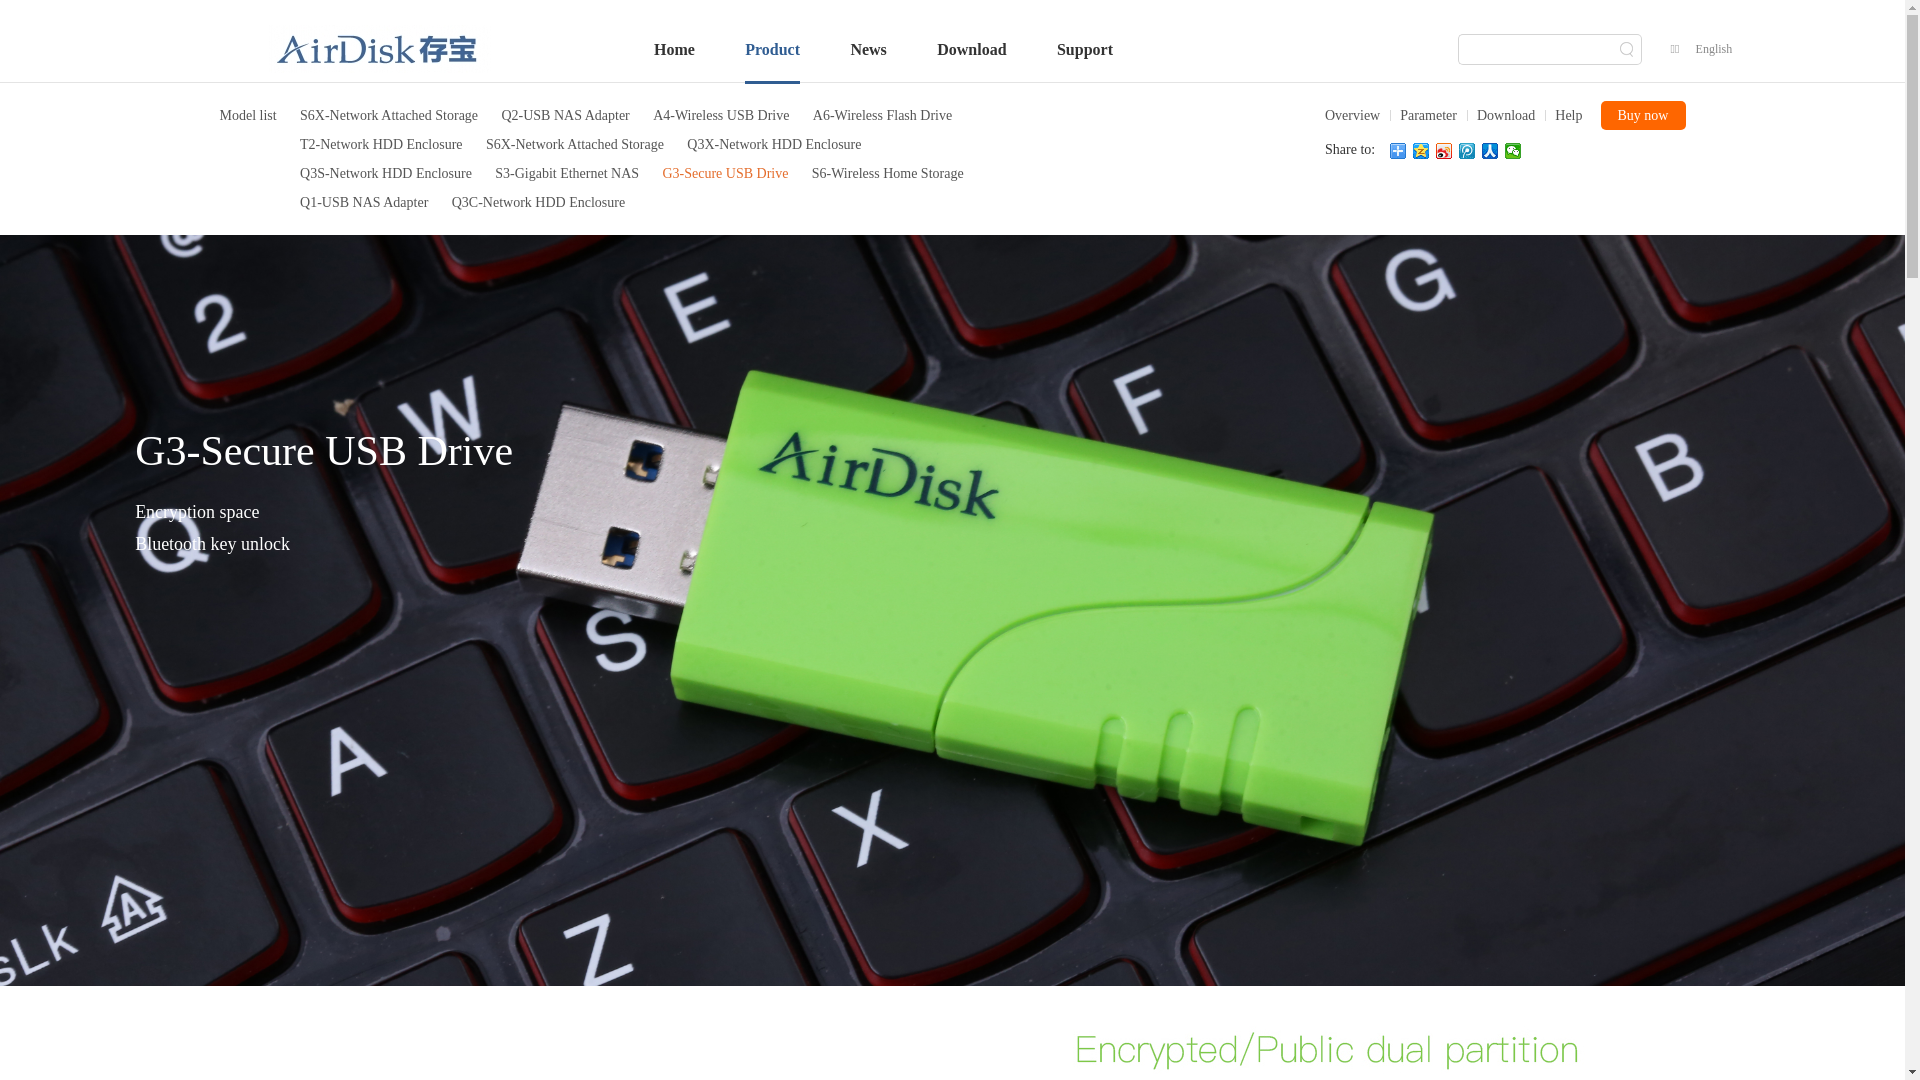 This screenshot has width=1920, height=1080. Describe the element at coordinates (1085, 50) in the screenshot. I see `Support` at that location.